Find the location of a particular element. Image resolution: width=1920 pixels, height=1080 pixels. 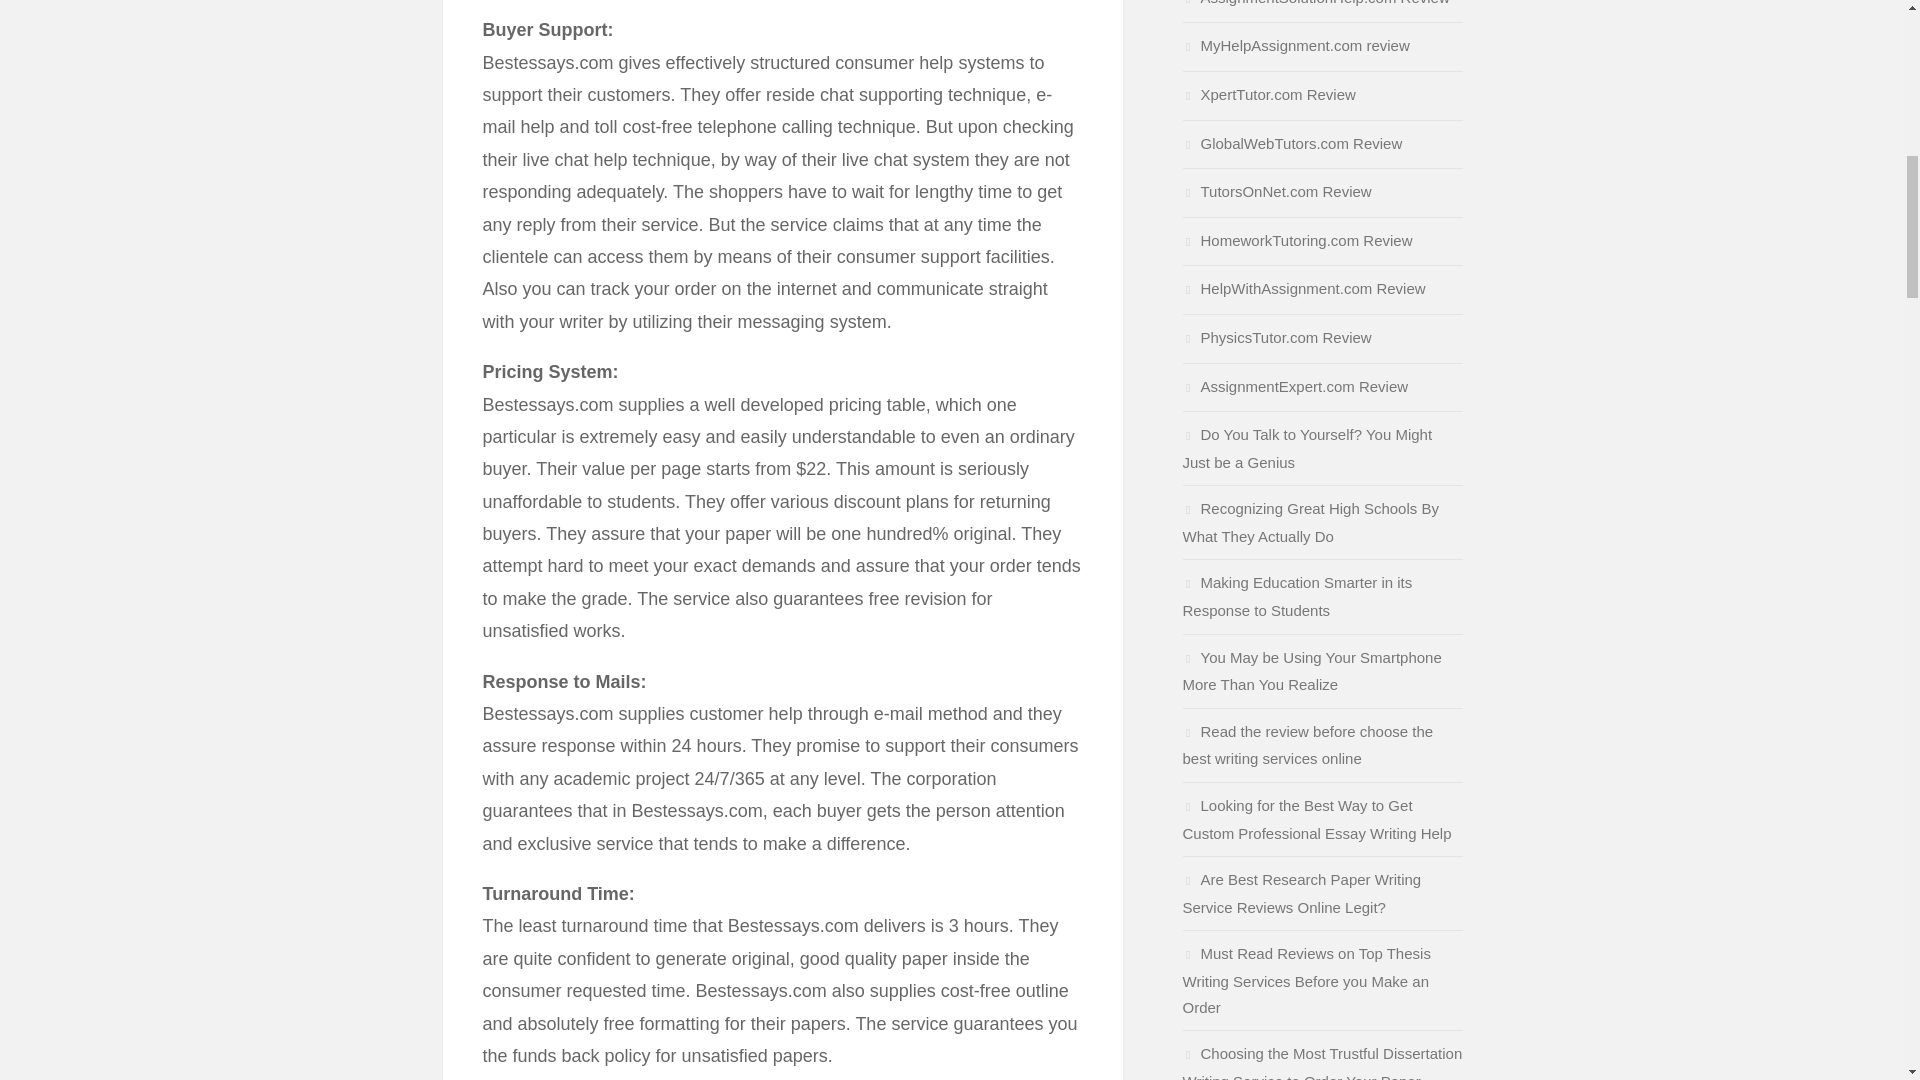

TutorsOnNet.com Review is located at coordinates (1276, 190).